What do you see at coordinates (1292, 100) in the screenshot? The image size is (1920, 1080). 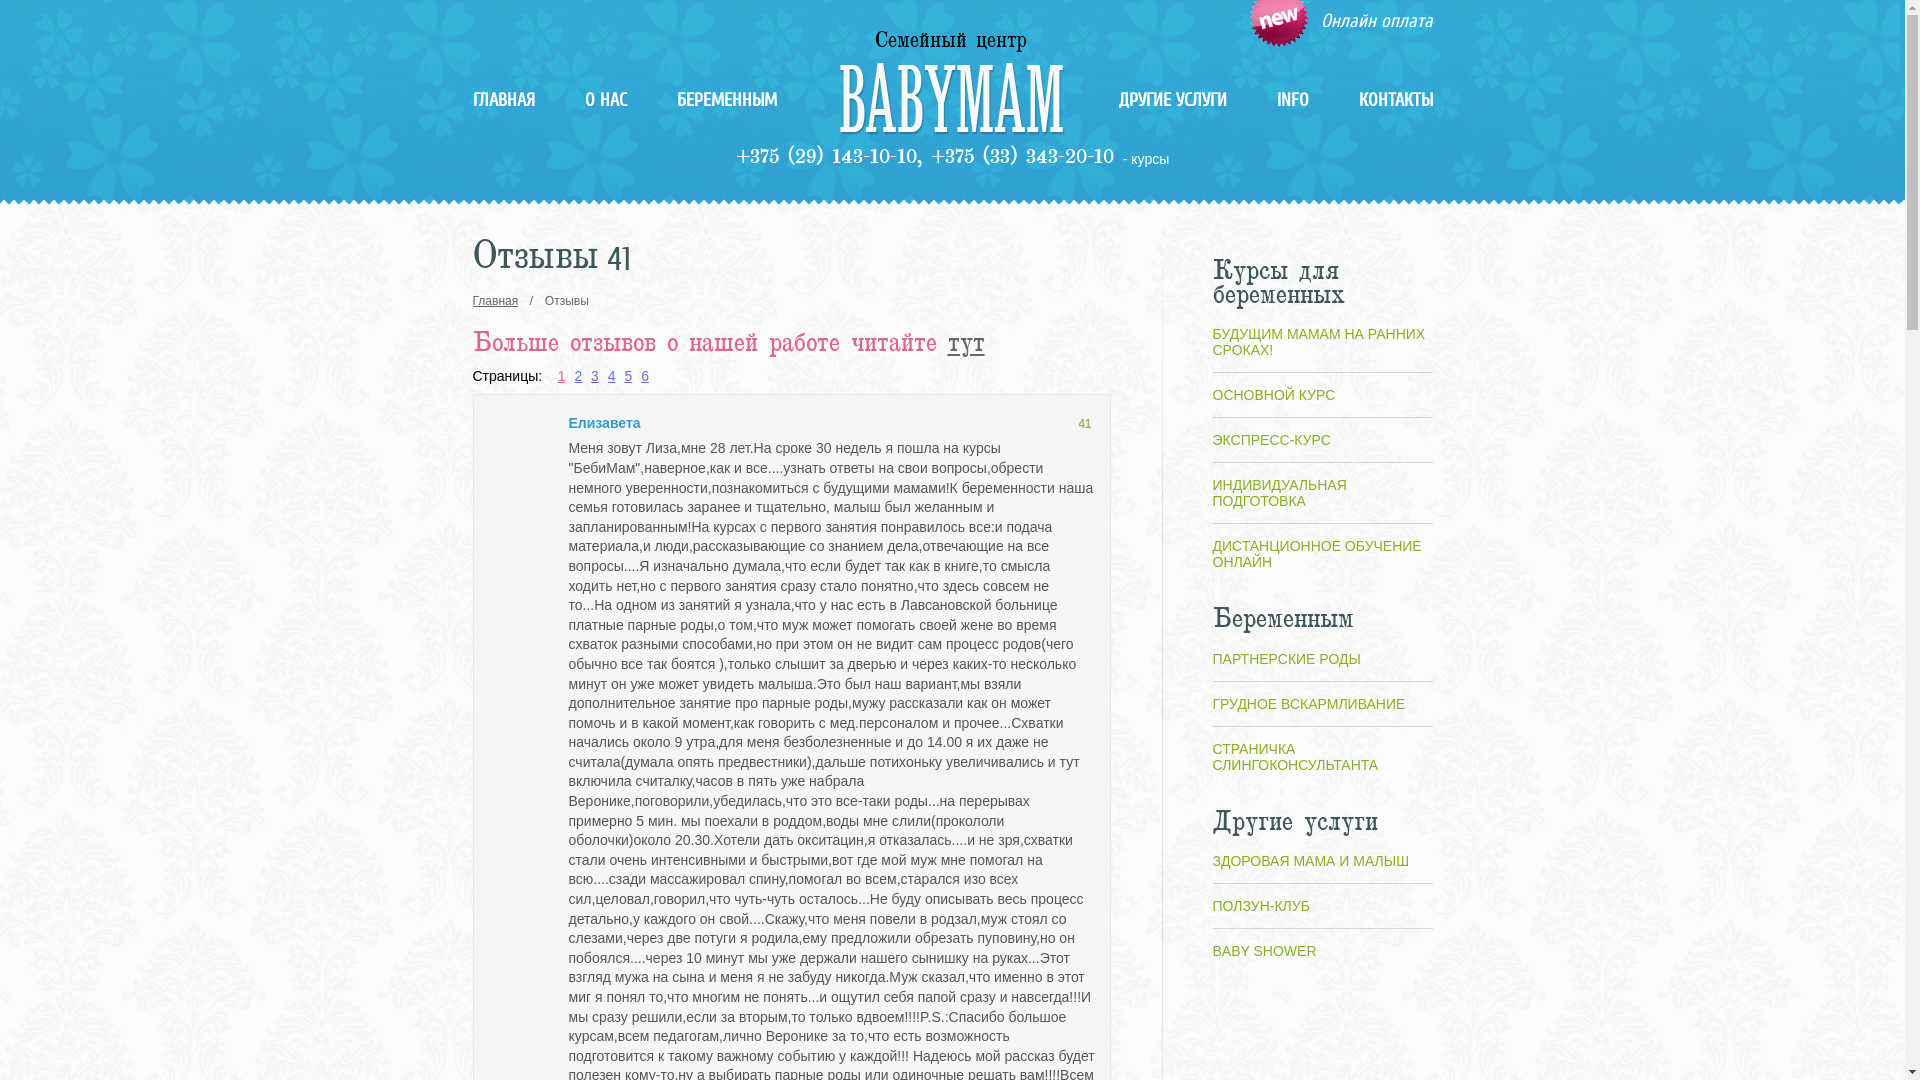 I see `INFO` at bounding box center [1292, 100].